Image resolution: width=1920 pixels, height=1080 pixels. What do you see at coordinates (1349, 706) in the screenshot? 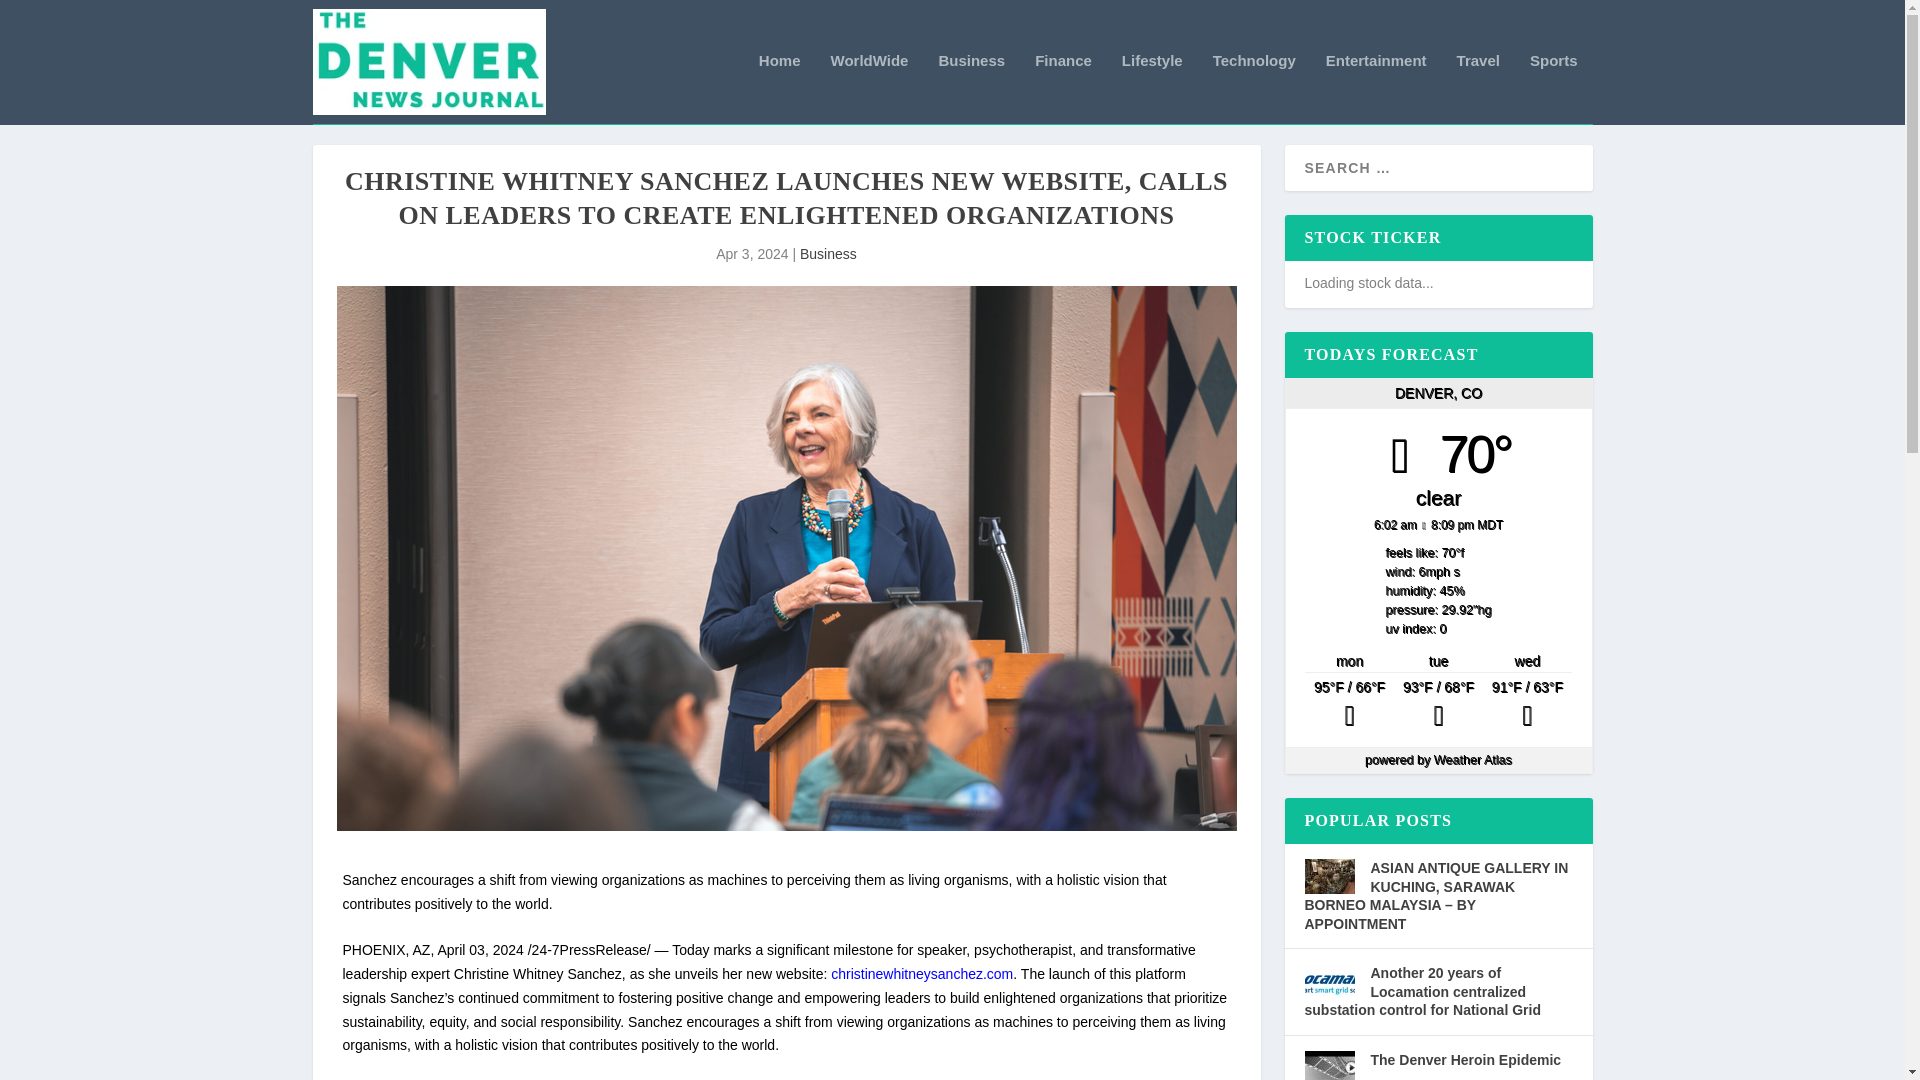
I see `PM Thunderstorms` at bounding box center [1349, 706].